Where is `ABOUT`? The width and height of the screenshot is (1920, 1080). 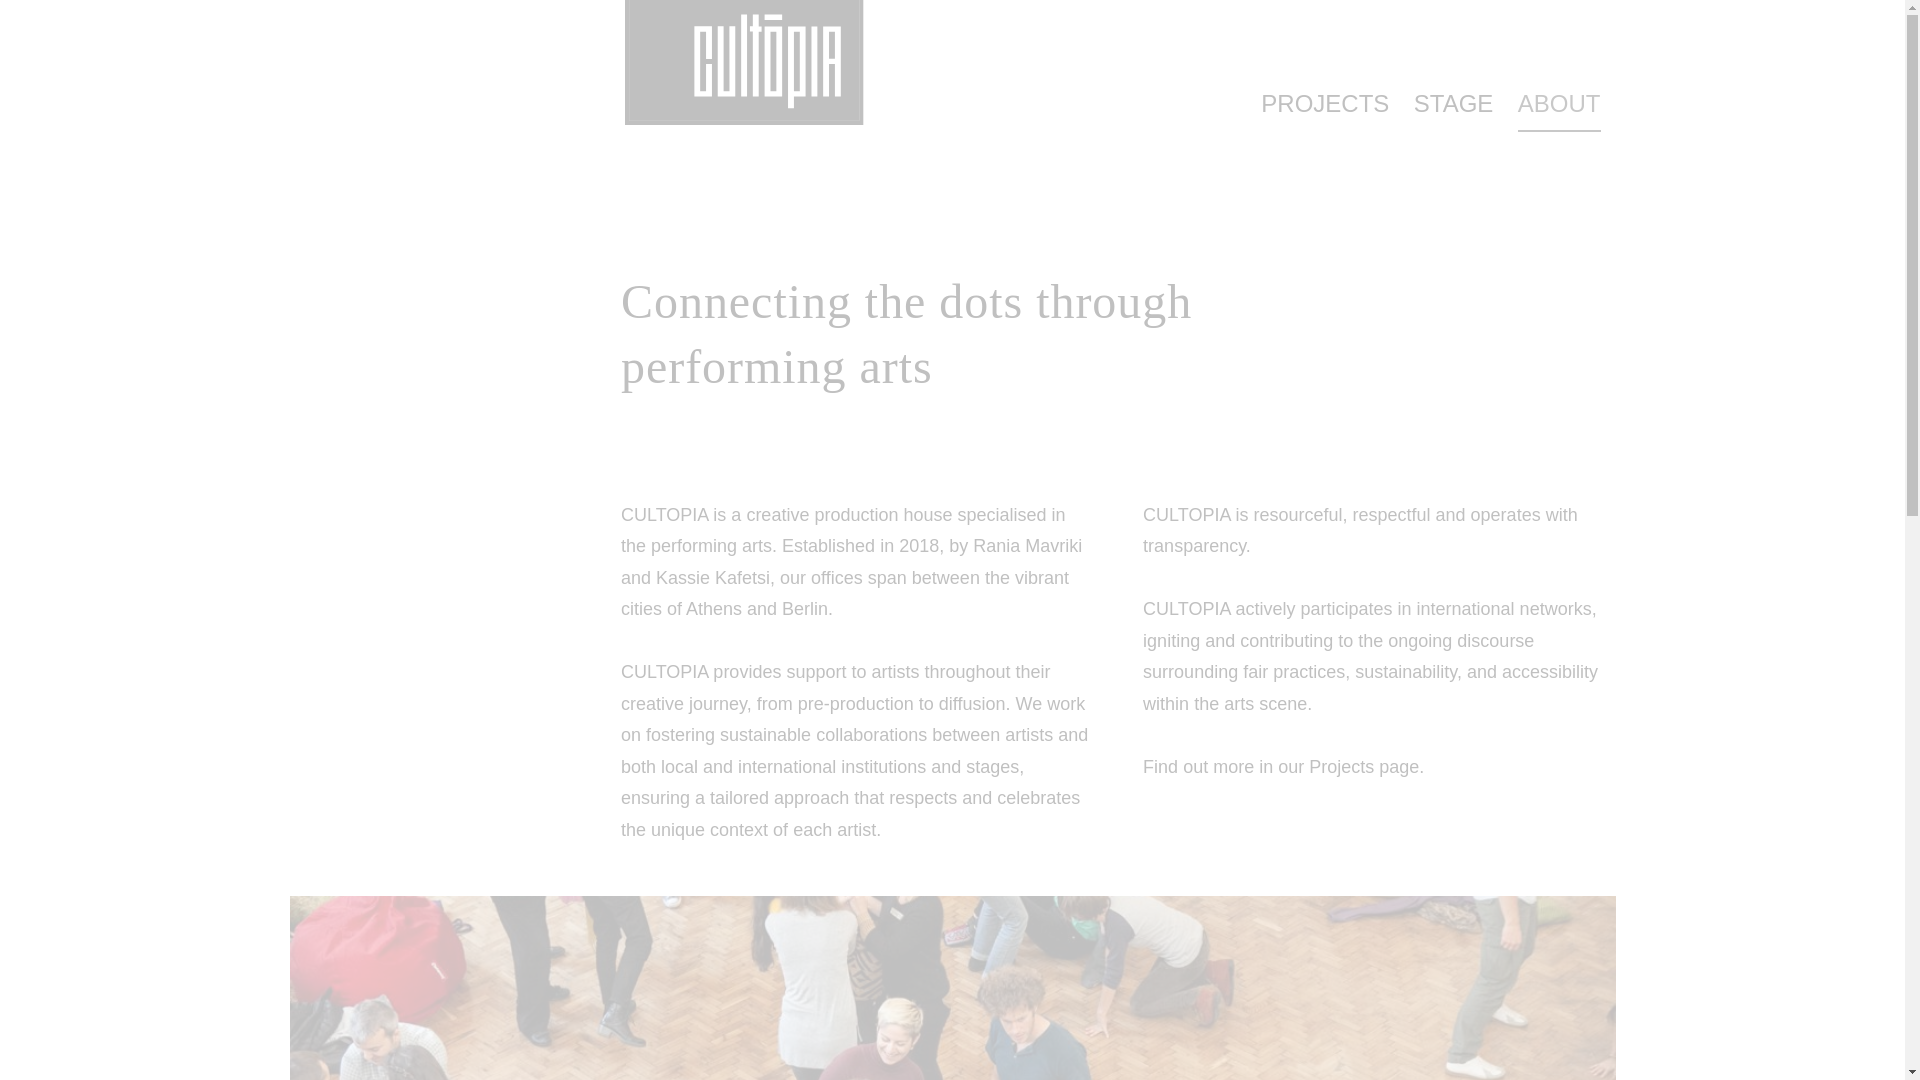
ABOUT is located at coordinates (1560, 107).